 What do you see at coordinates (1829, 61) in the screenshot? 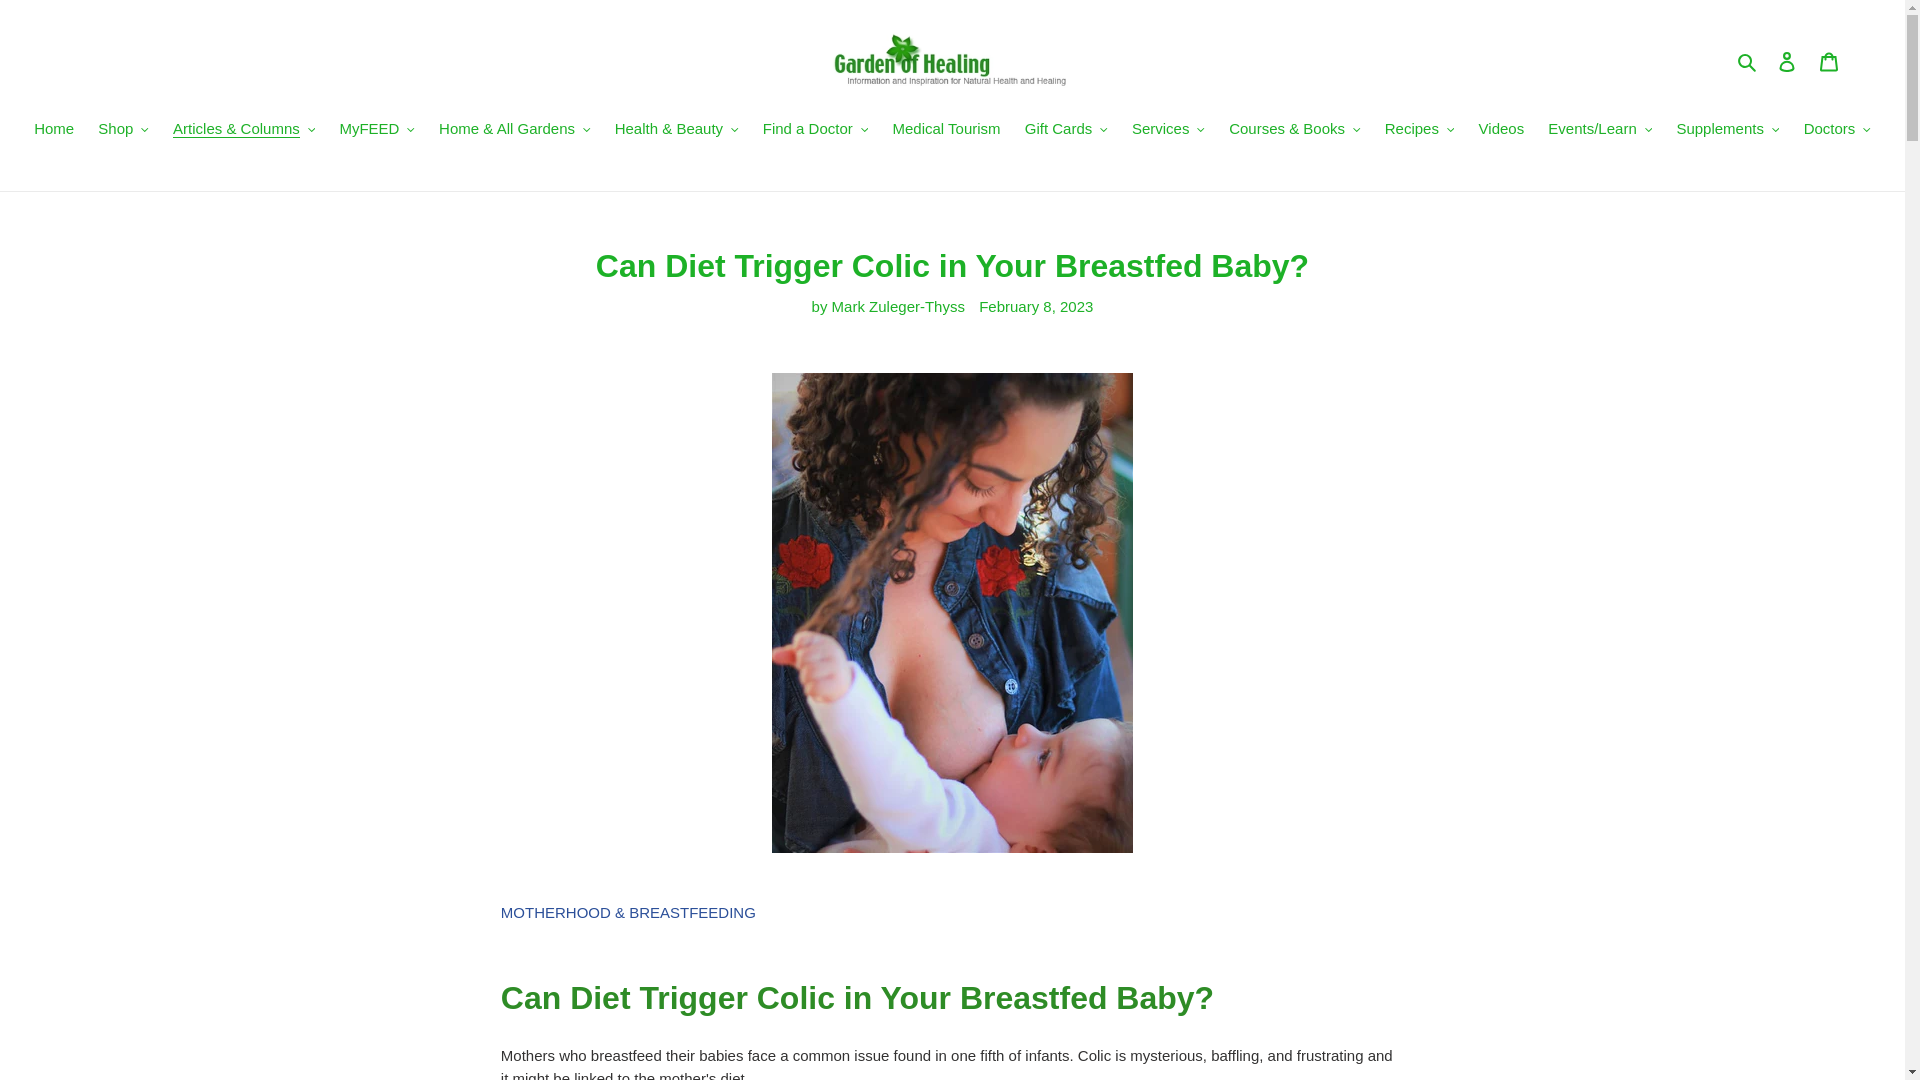
I see `Cart` at bounding box center [1829, 61].